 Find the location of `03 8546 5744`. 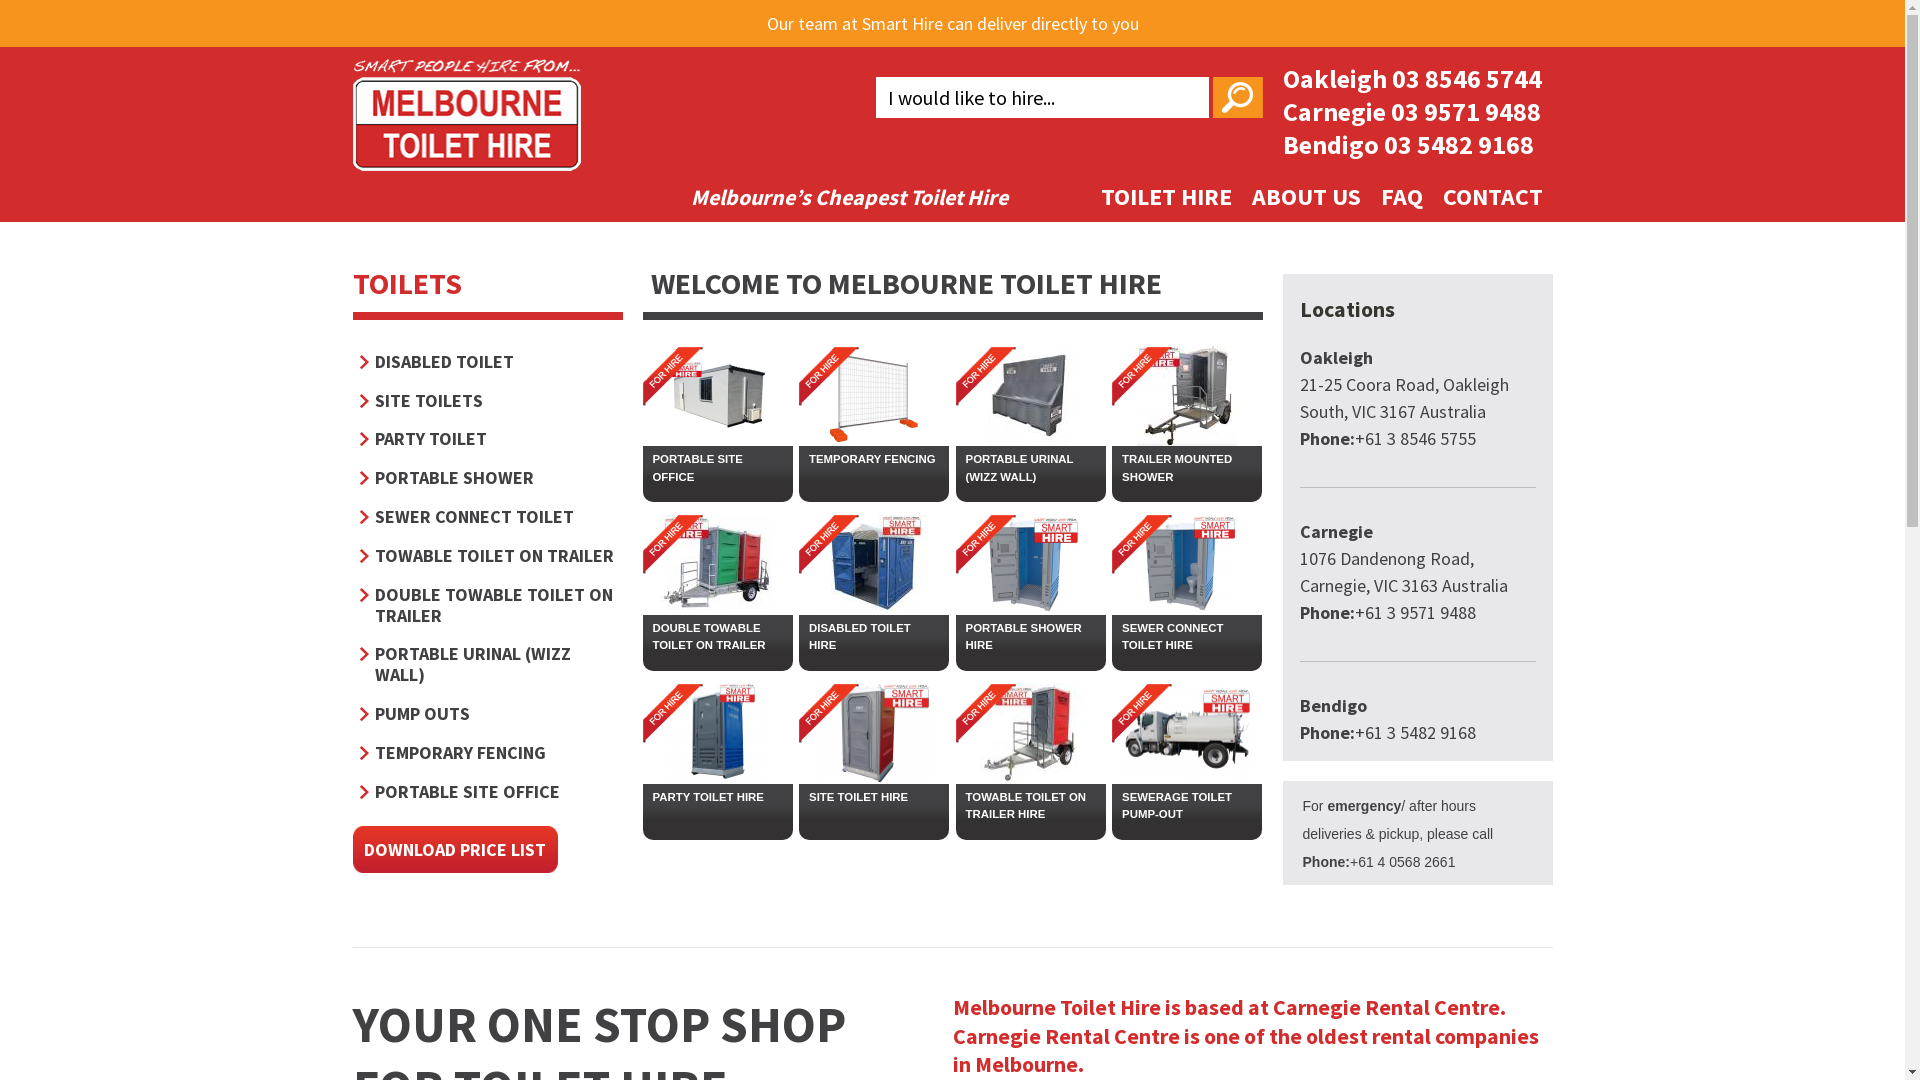

03 8546 5744 is located at coordinates (1467, 78).